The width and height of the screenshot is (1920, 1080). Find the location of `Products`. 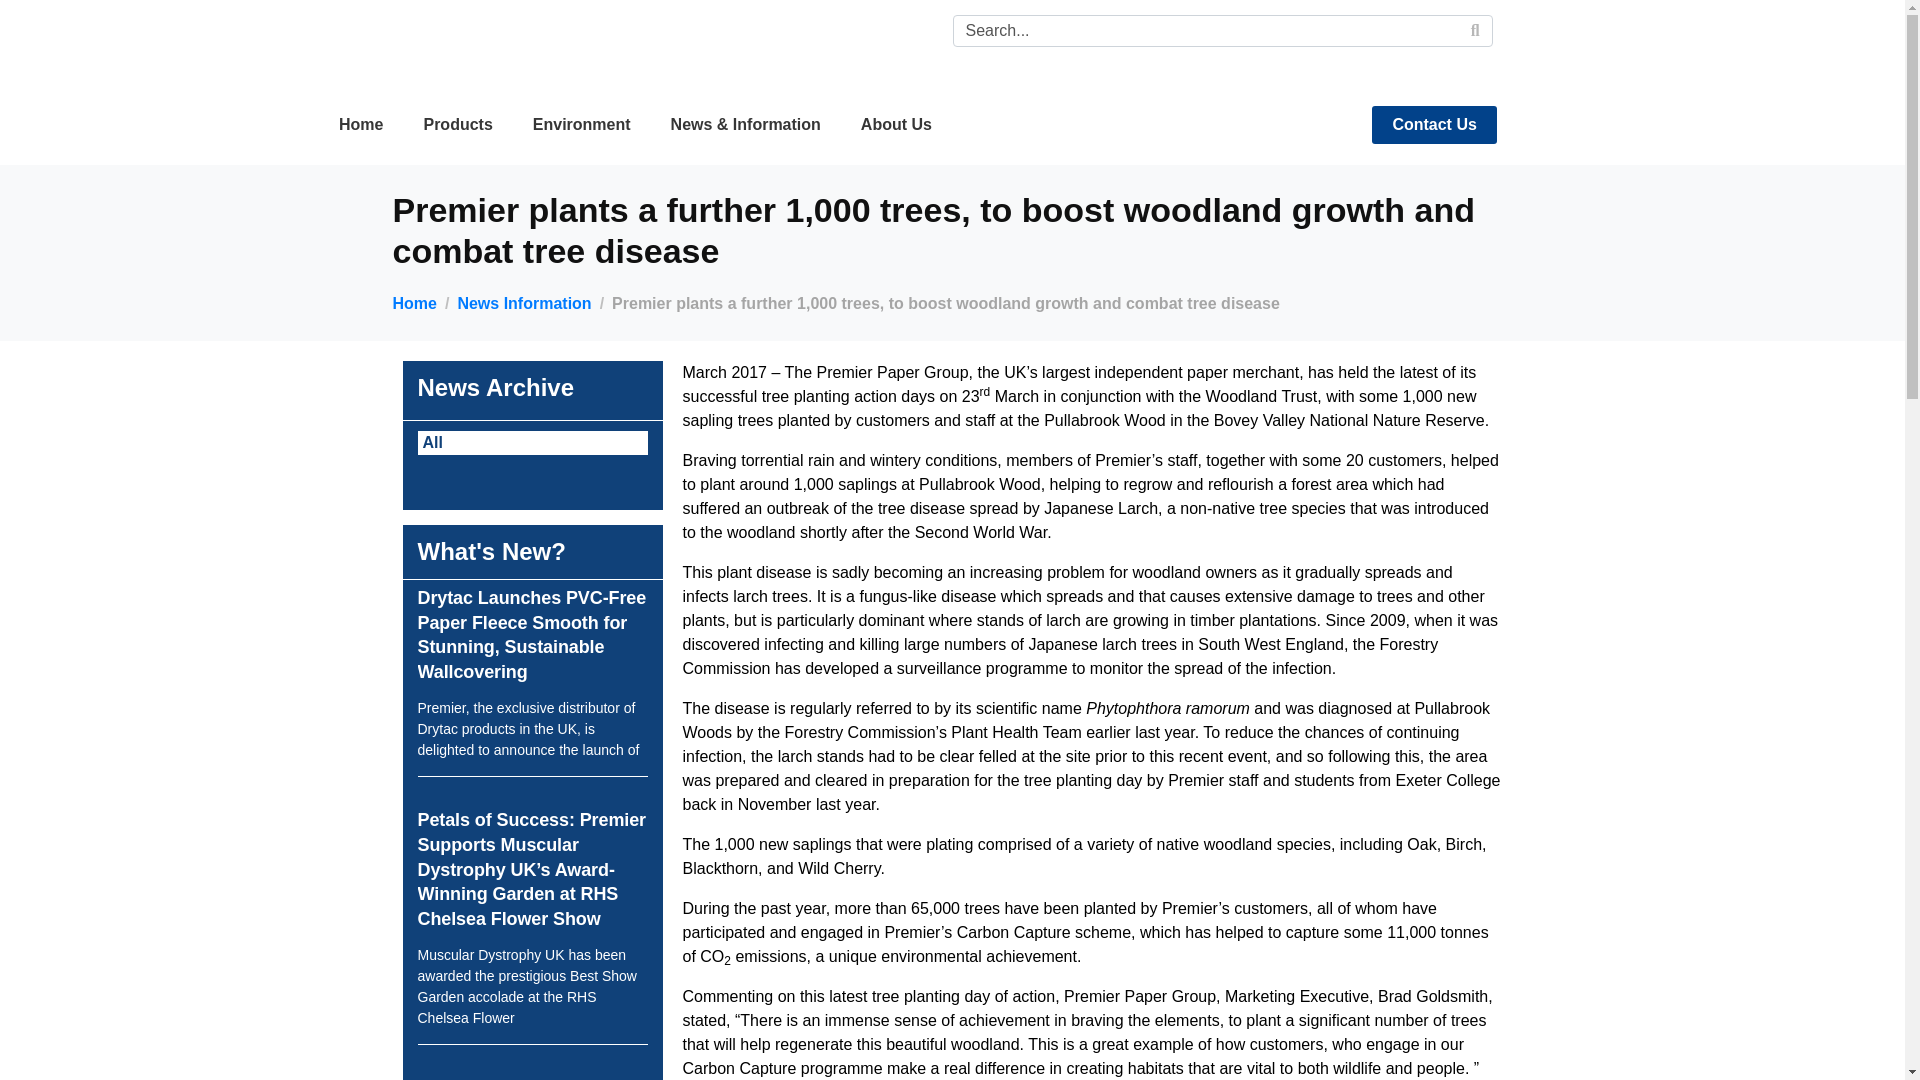

Products is located at coordinates (458, 124).